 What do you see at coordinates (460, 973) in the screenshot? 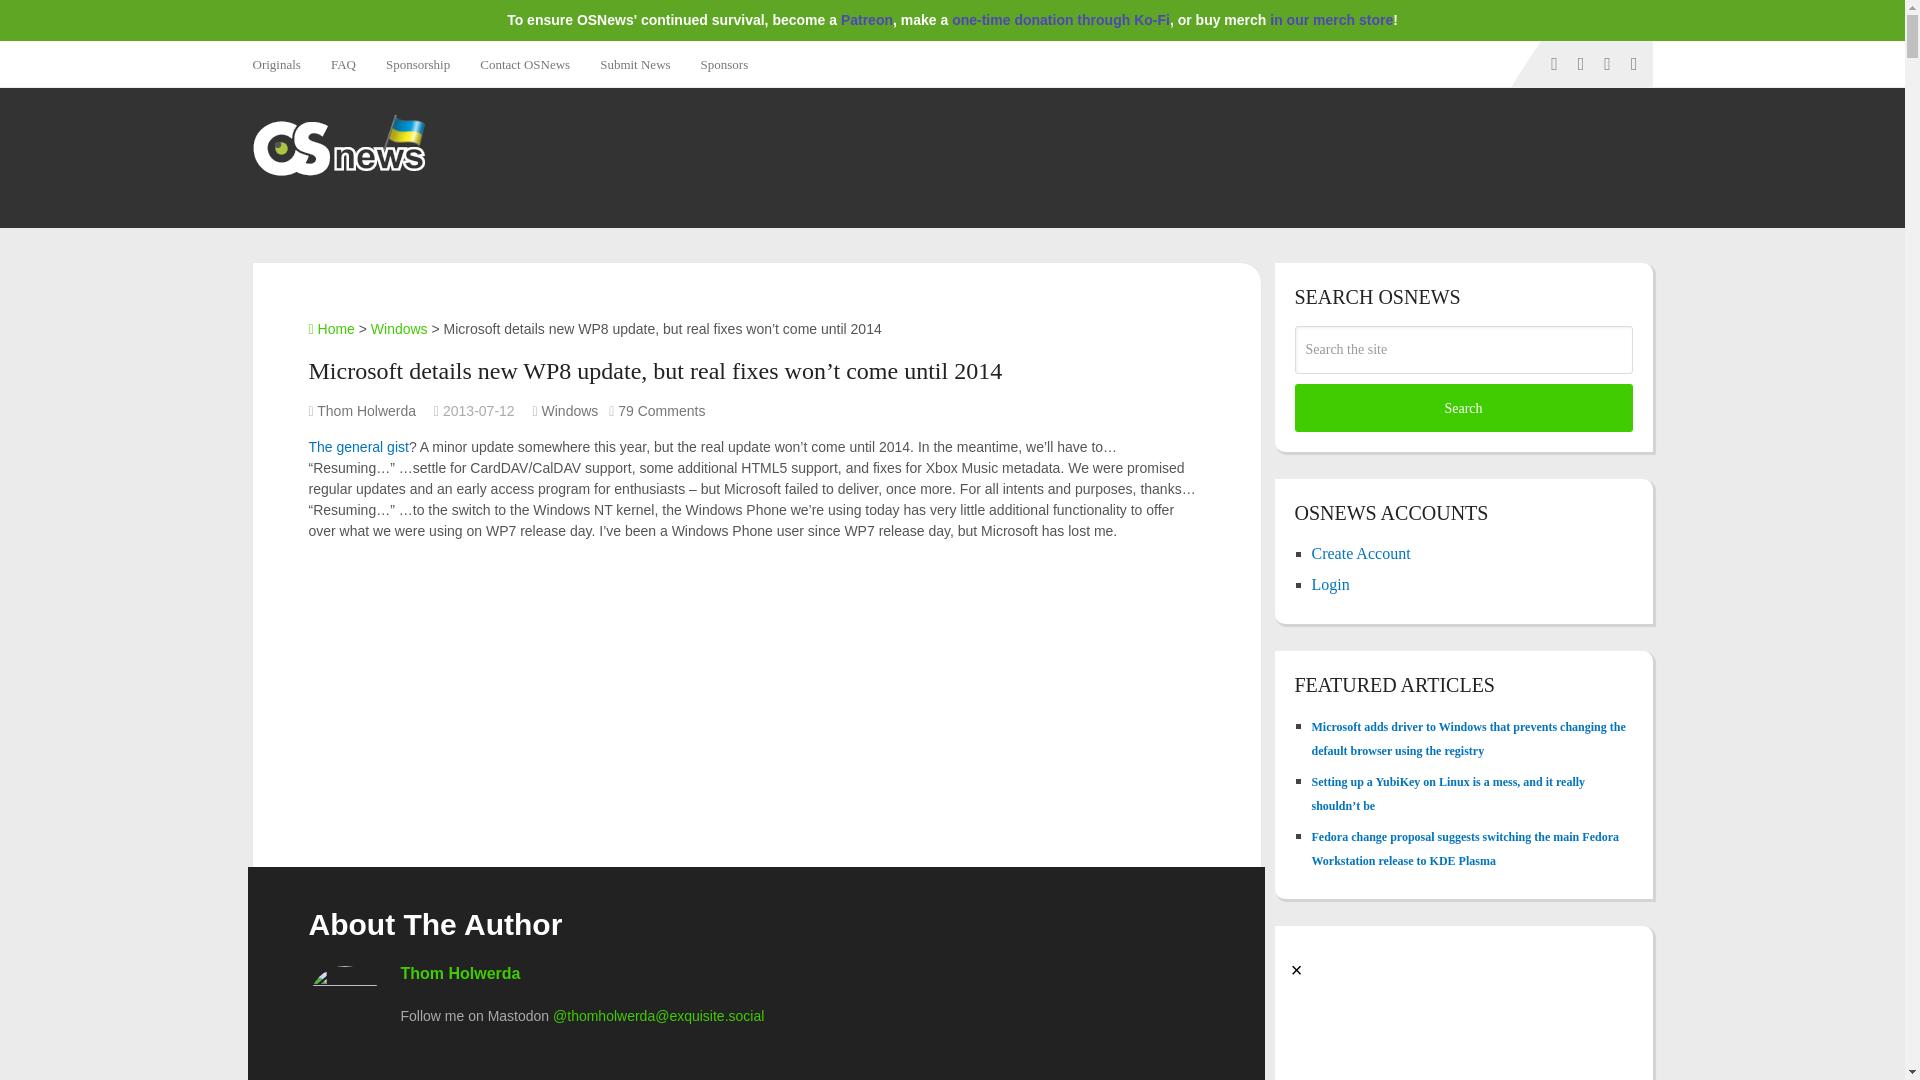
I see `Thom Holwerda` at bounding box center [460, 973].